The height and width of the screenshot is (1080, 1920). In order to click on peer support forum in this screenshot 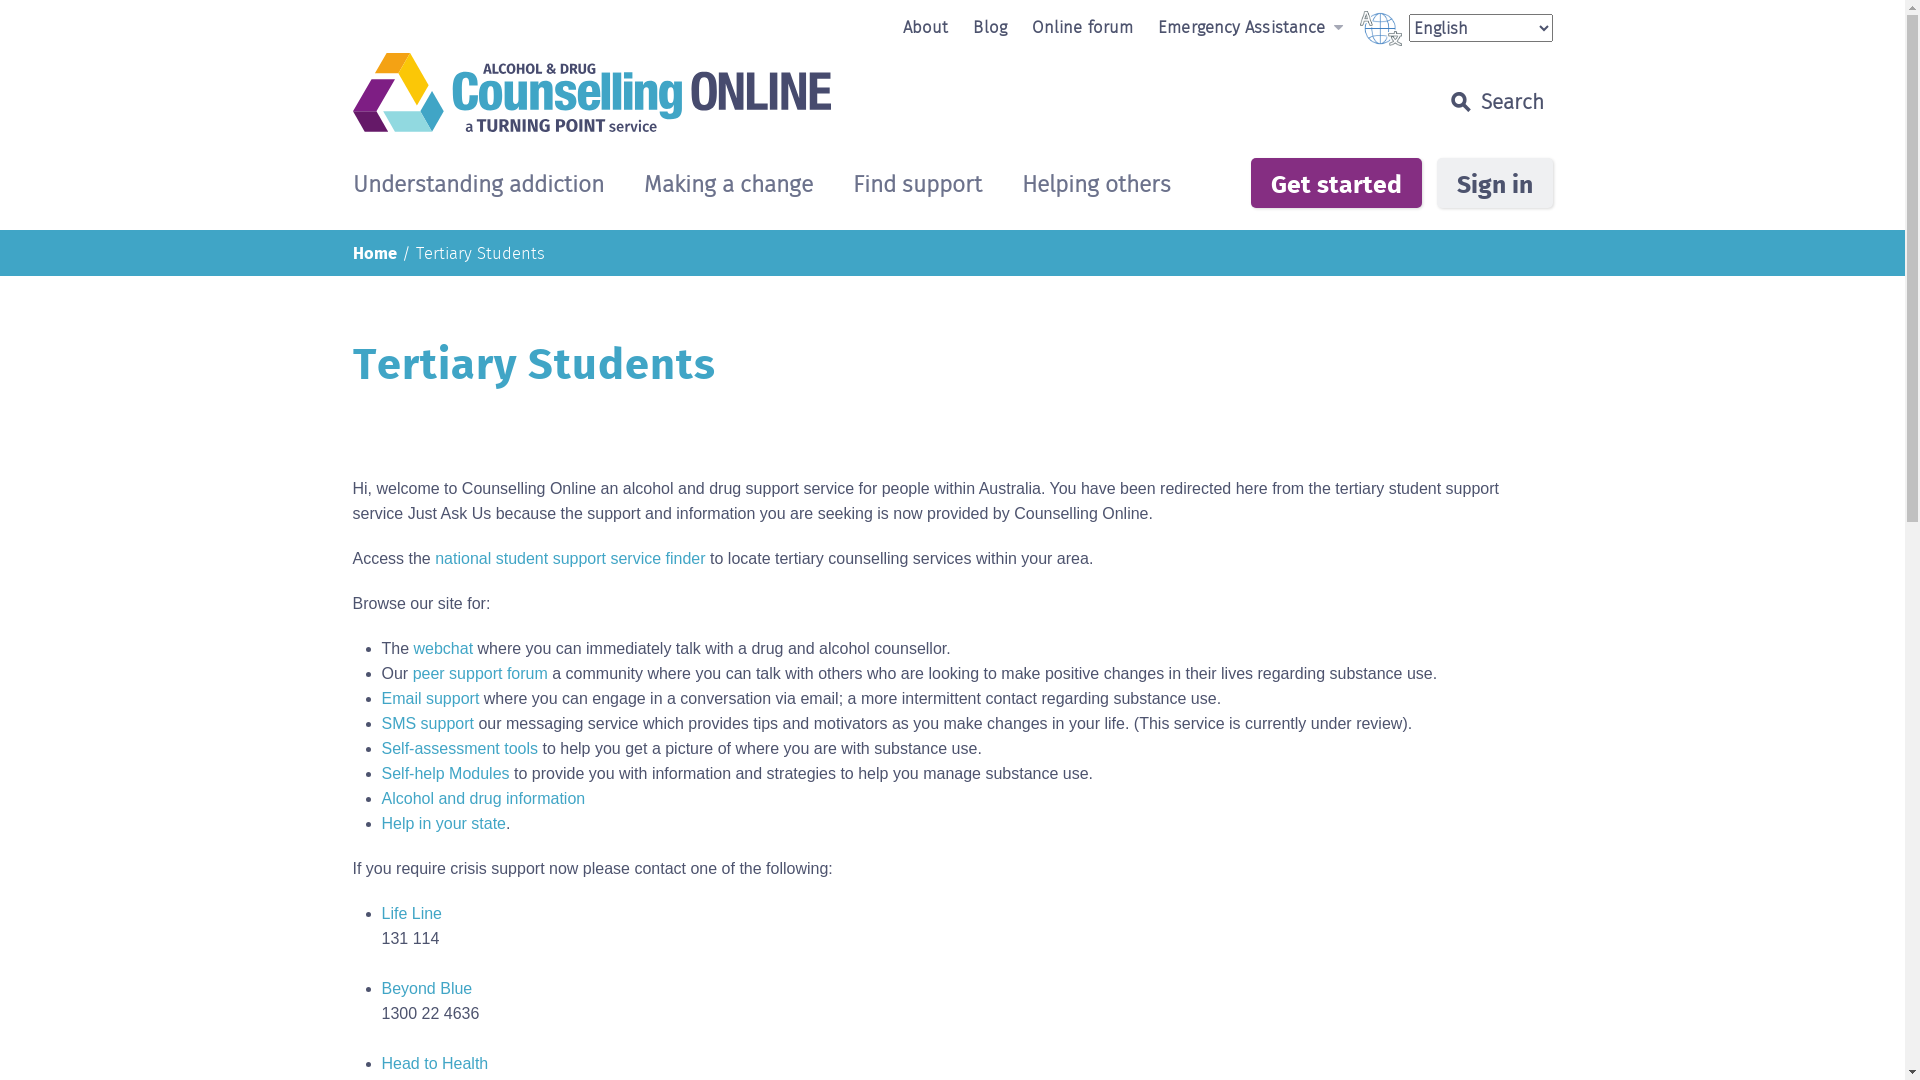, I will do `click(480, 674)`.